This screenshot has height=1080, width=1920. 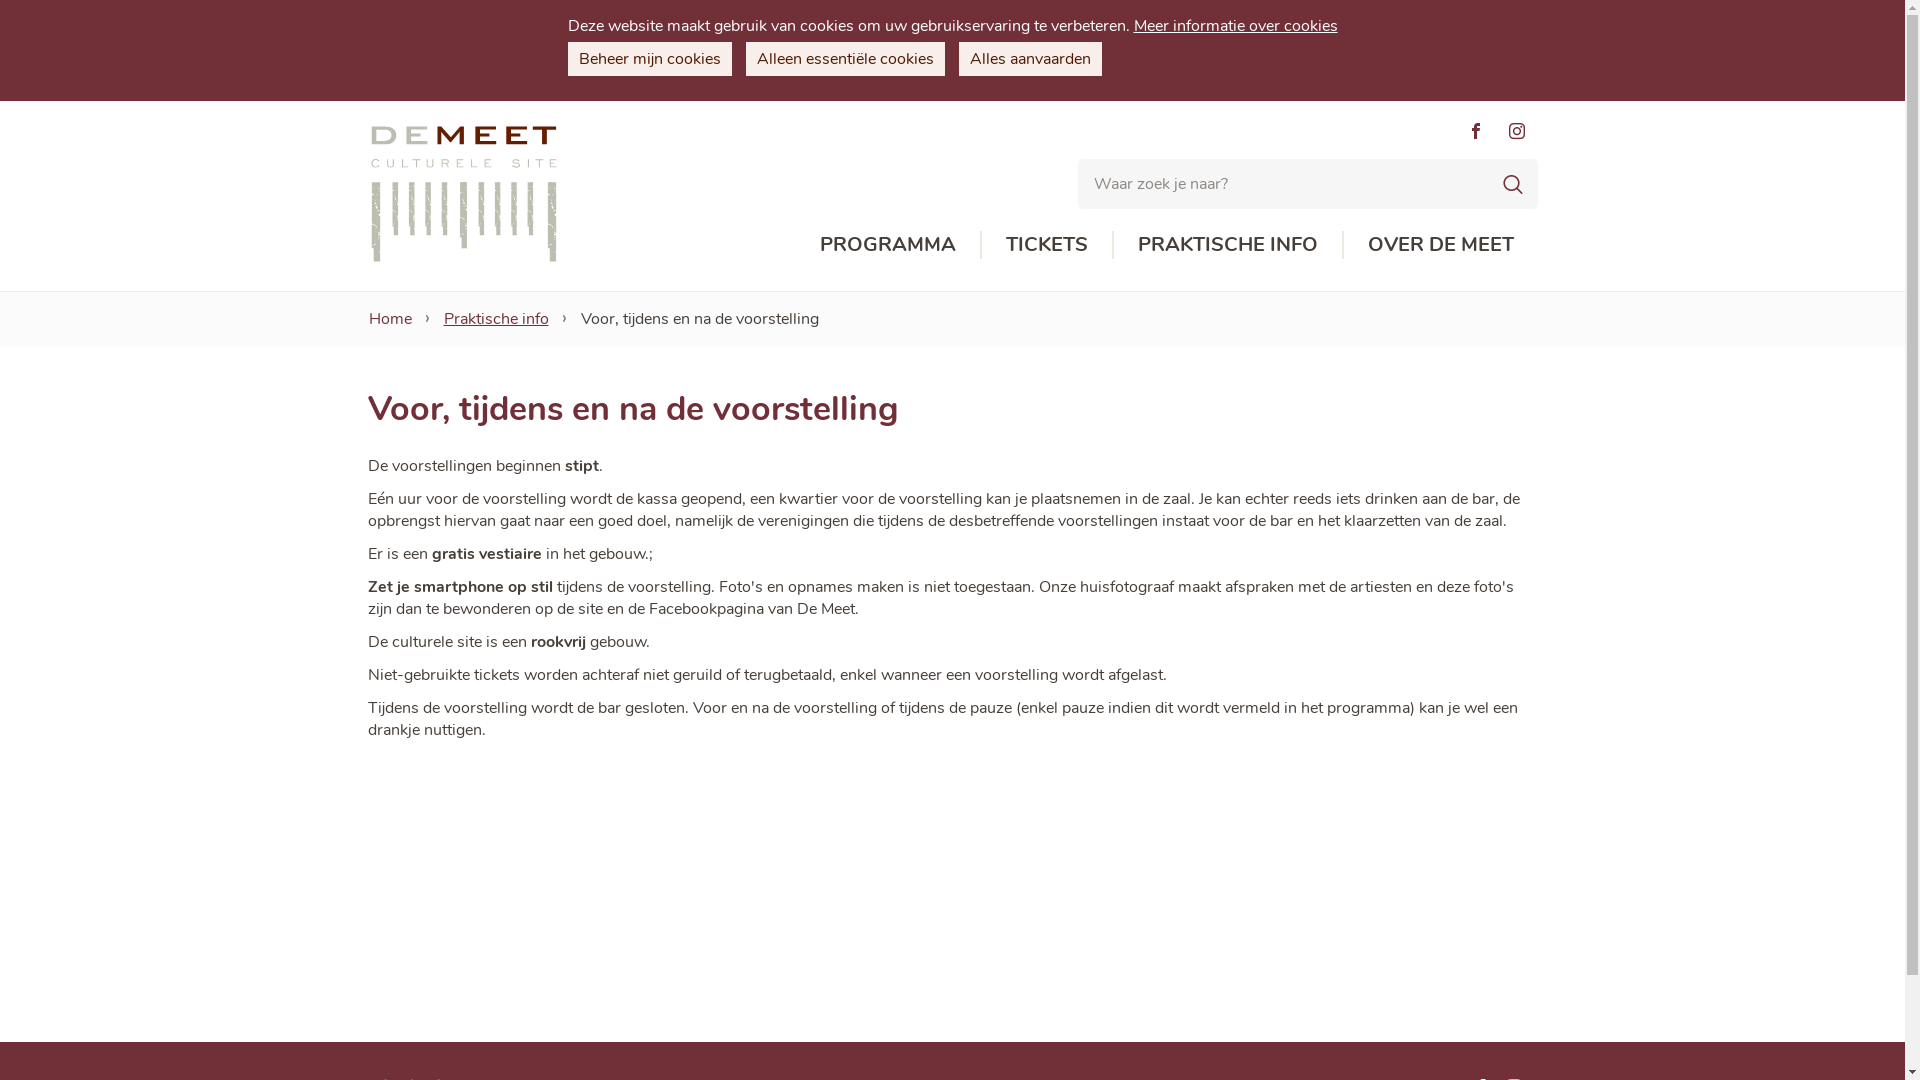 I want to click on Volg ons op Instagram, so click(x=1518, y=132).